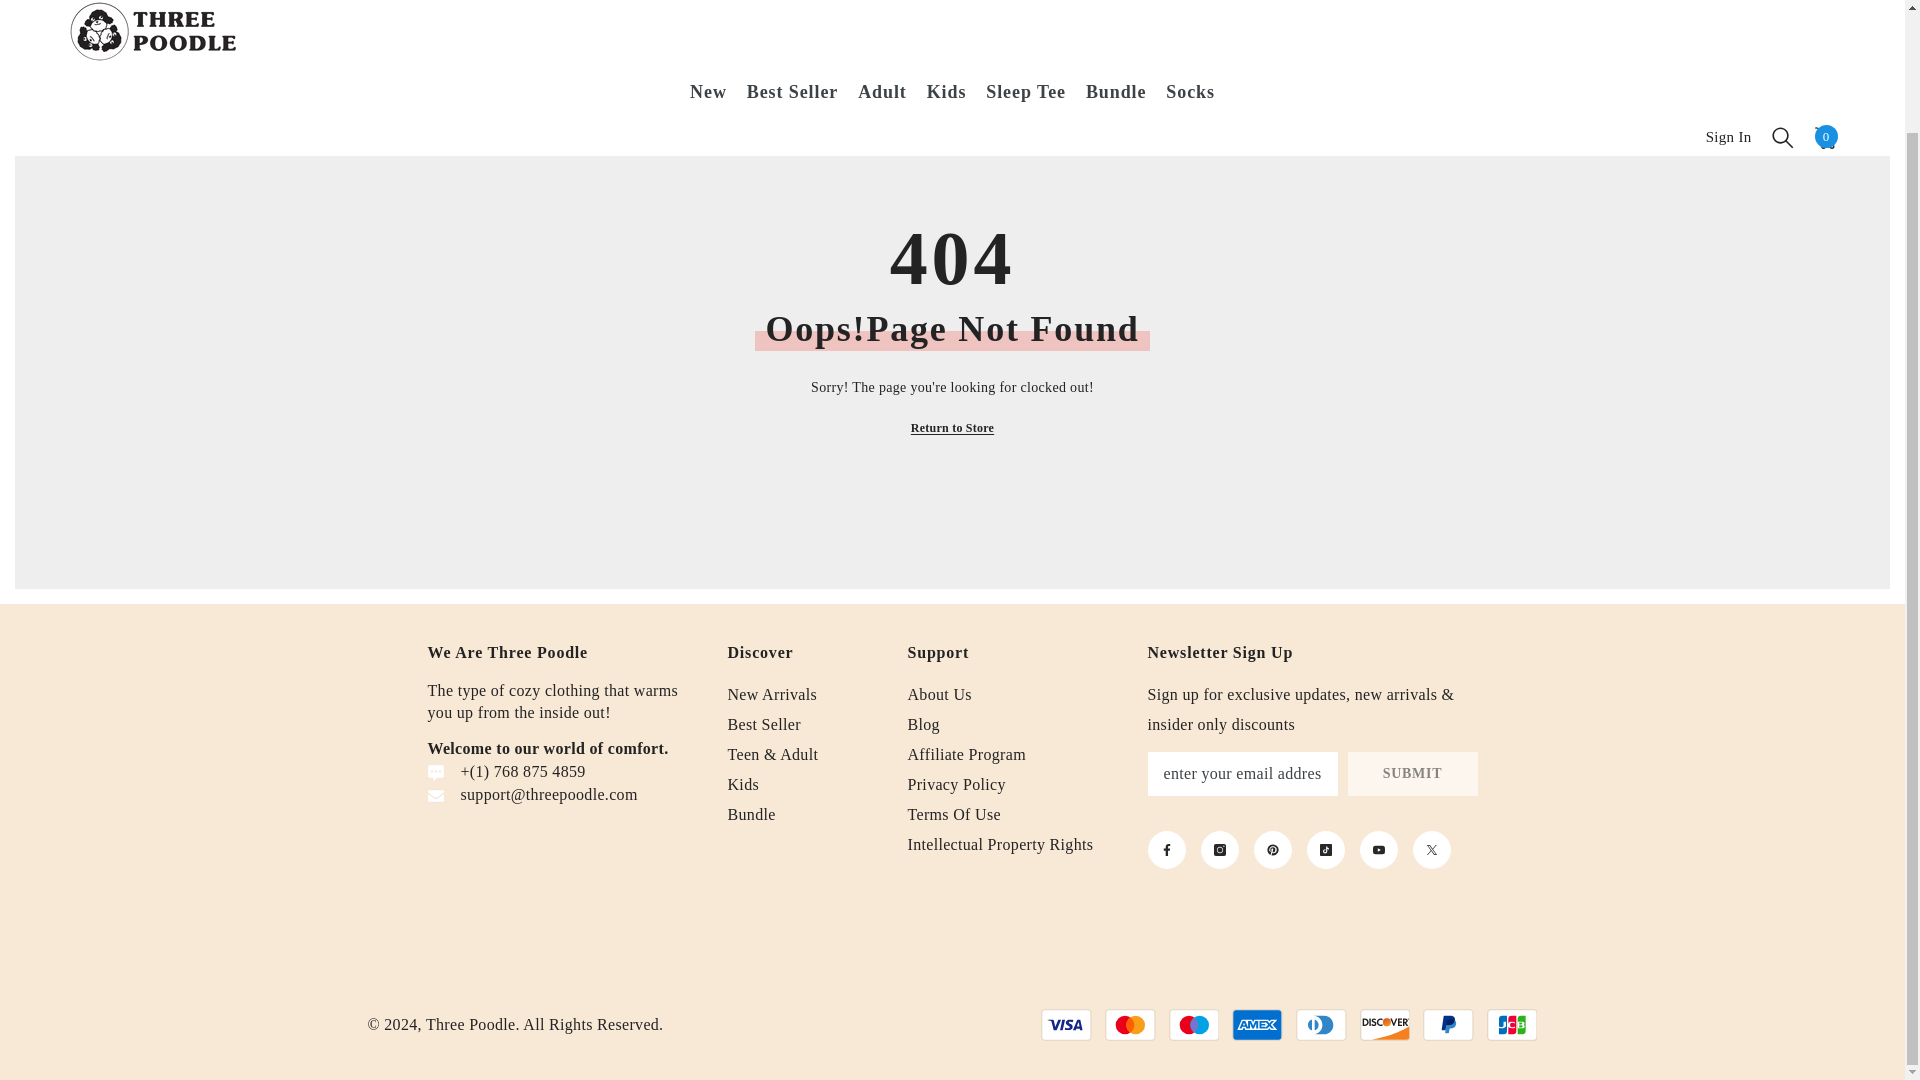 The height and width of the screenshot is (1080, 1920). I want to click on American Express, so click(1257, 1024).